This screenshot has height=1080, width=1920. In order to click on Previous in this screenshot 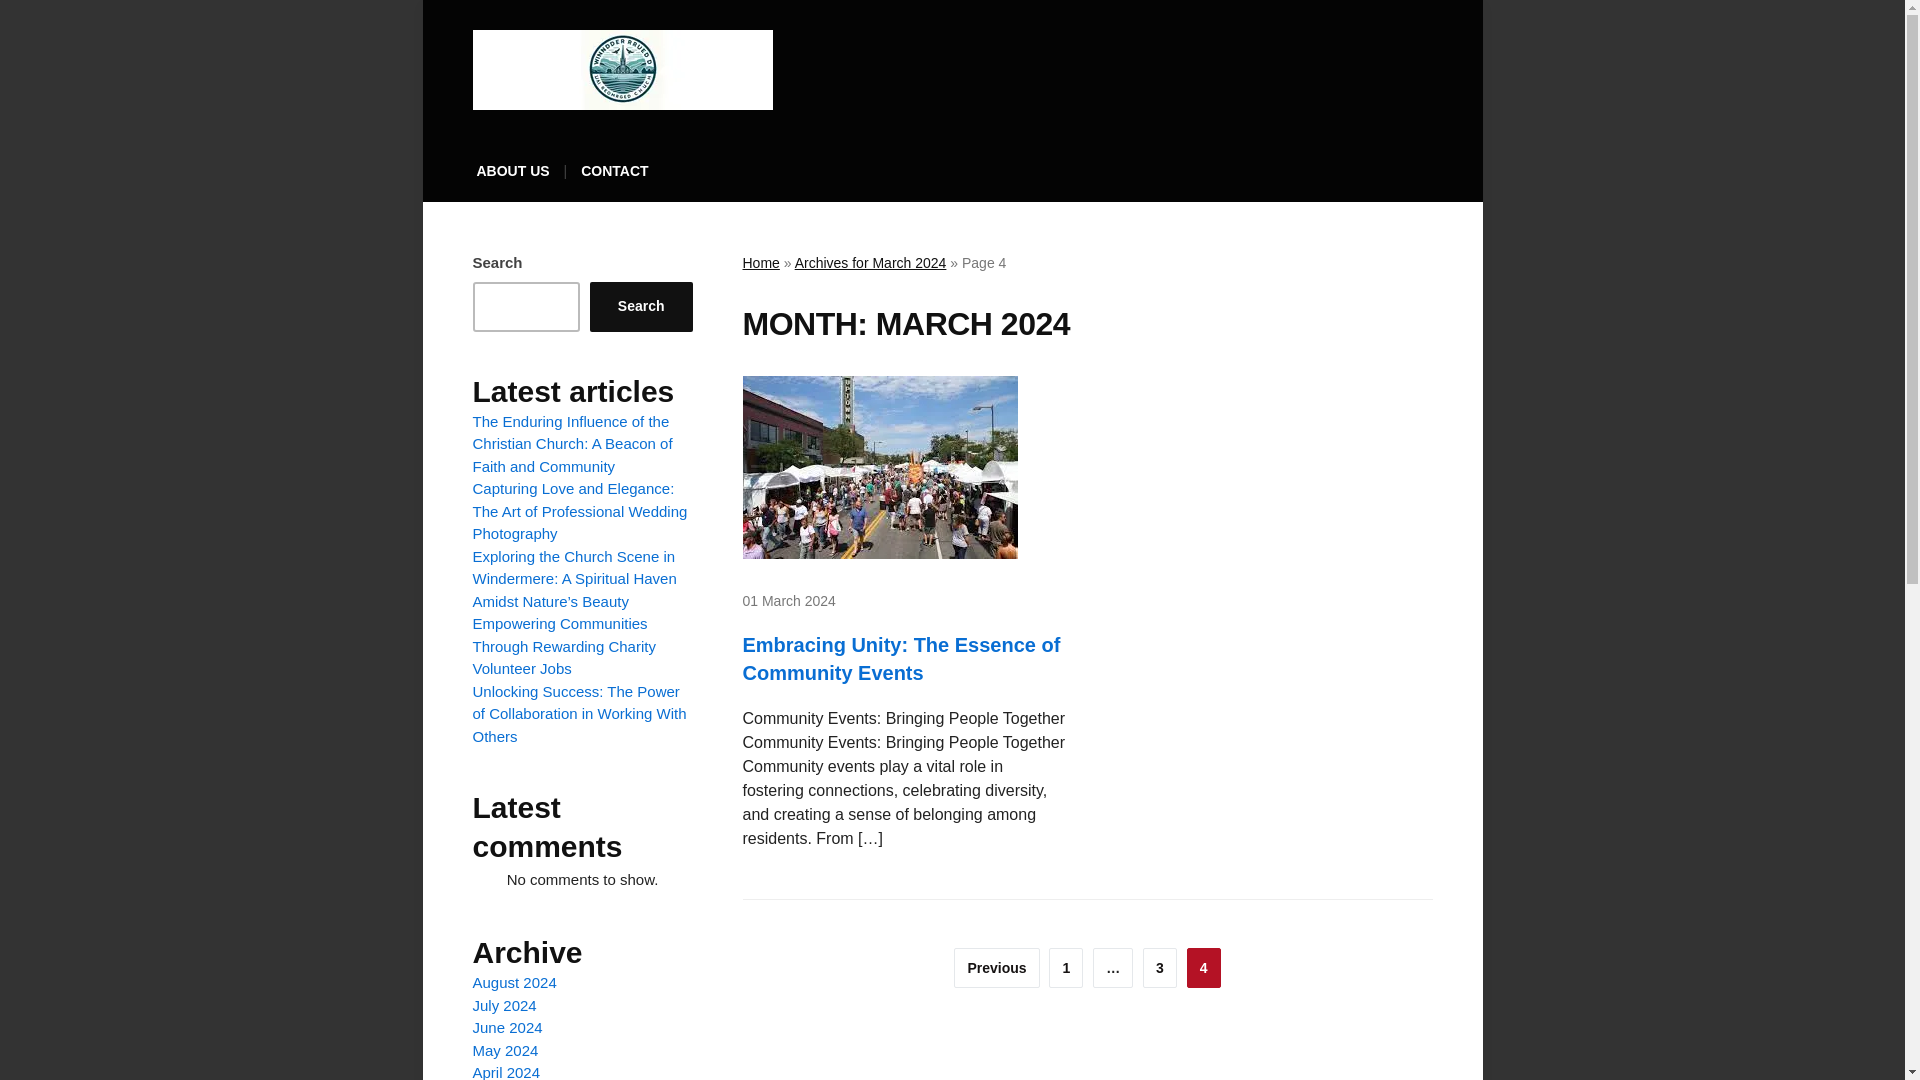, I will do `click(996, 968)`.